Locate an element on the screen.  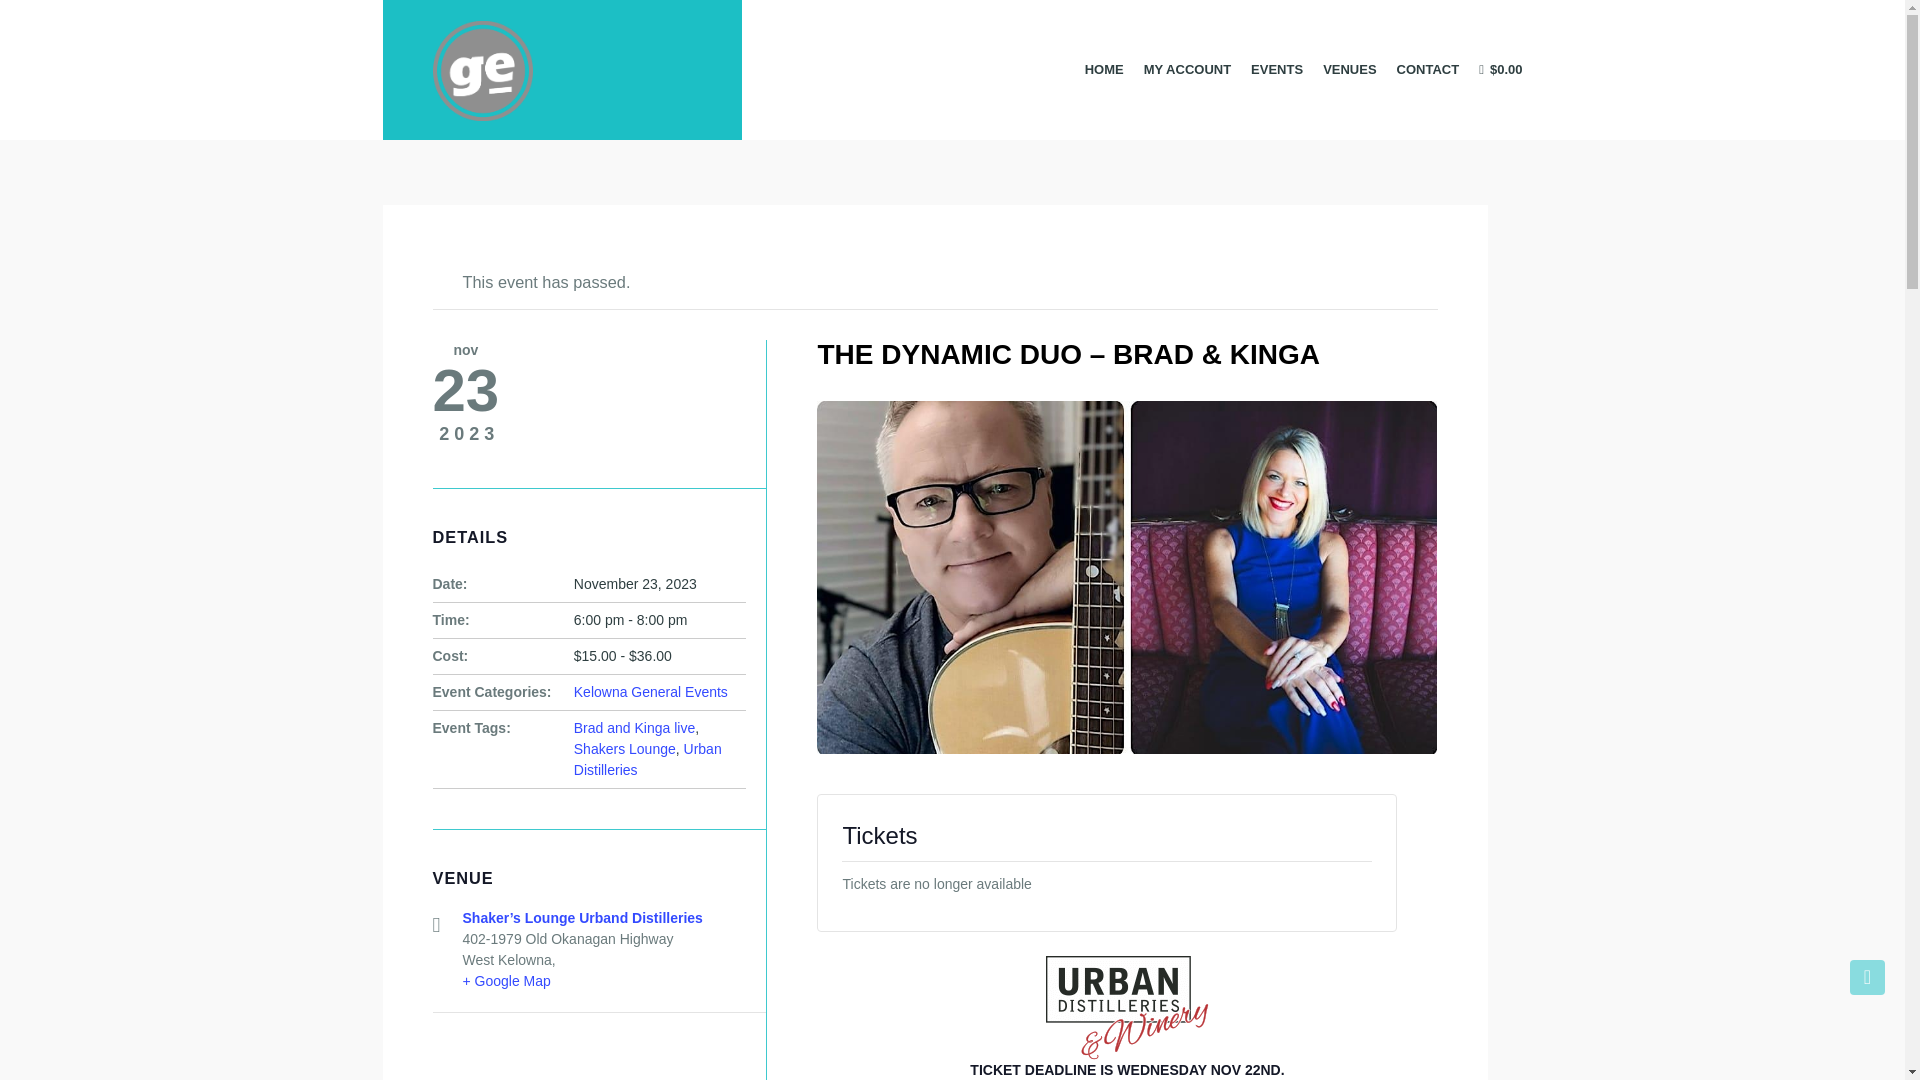
Brad and Kinga live is located at coordinates (634, 728).